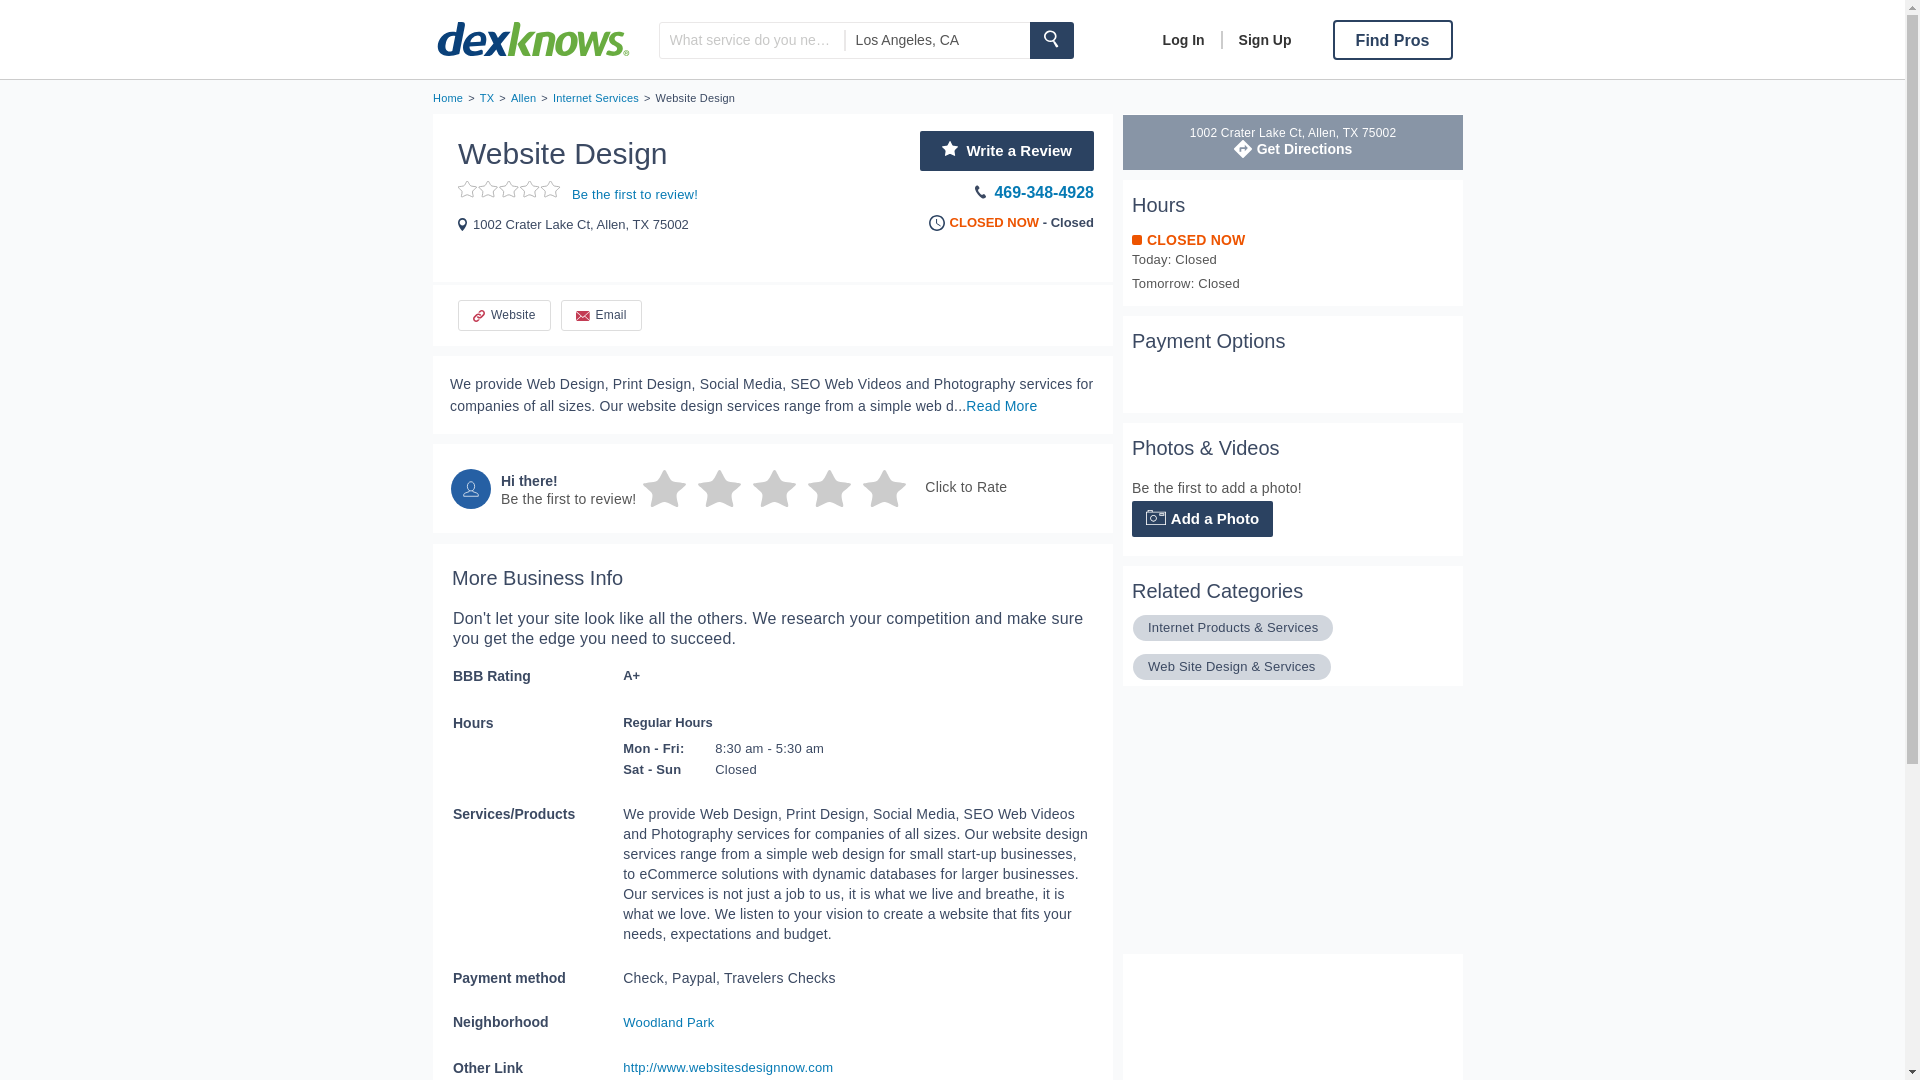  I want to click on Los Angeles, CA, so click(938, 40).